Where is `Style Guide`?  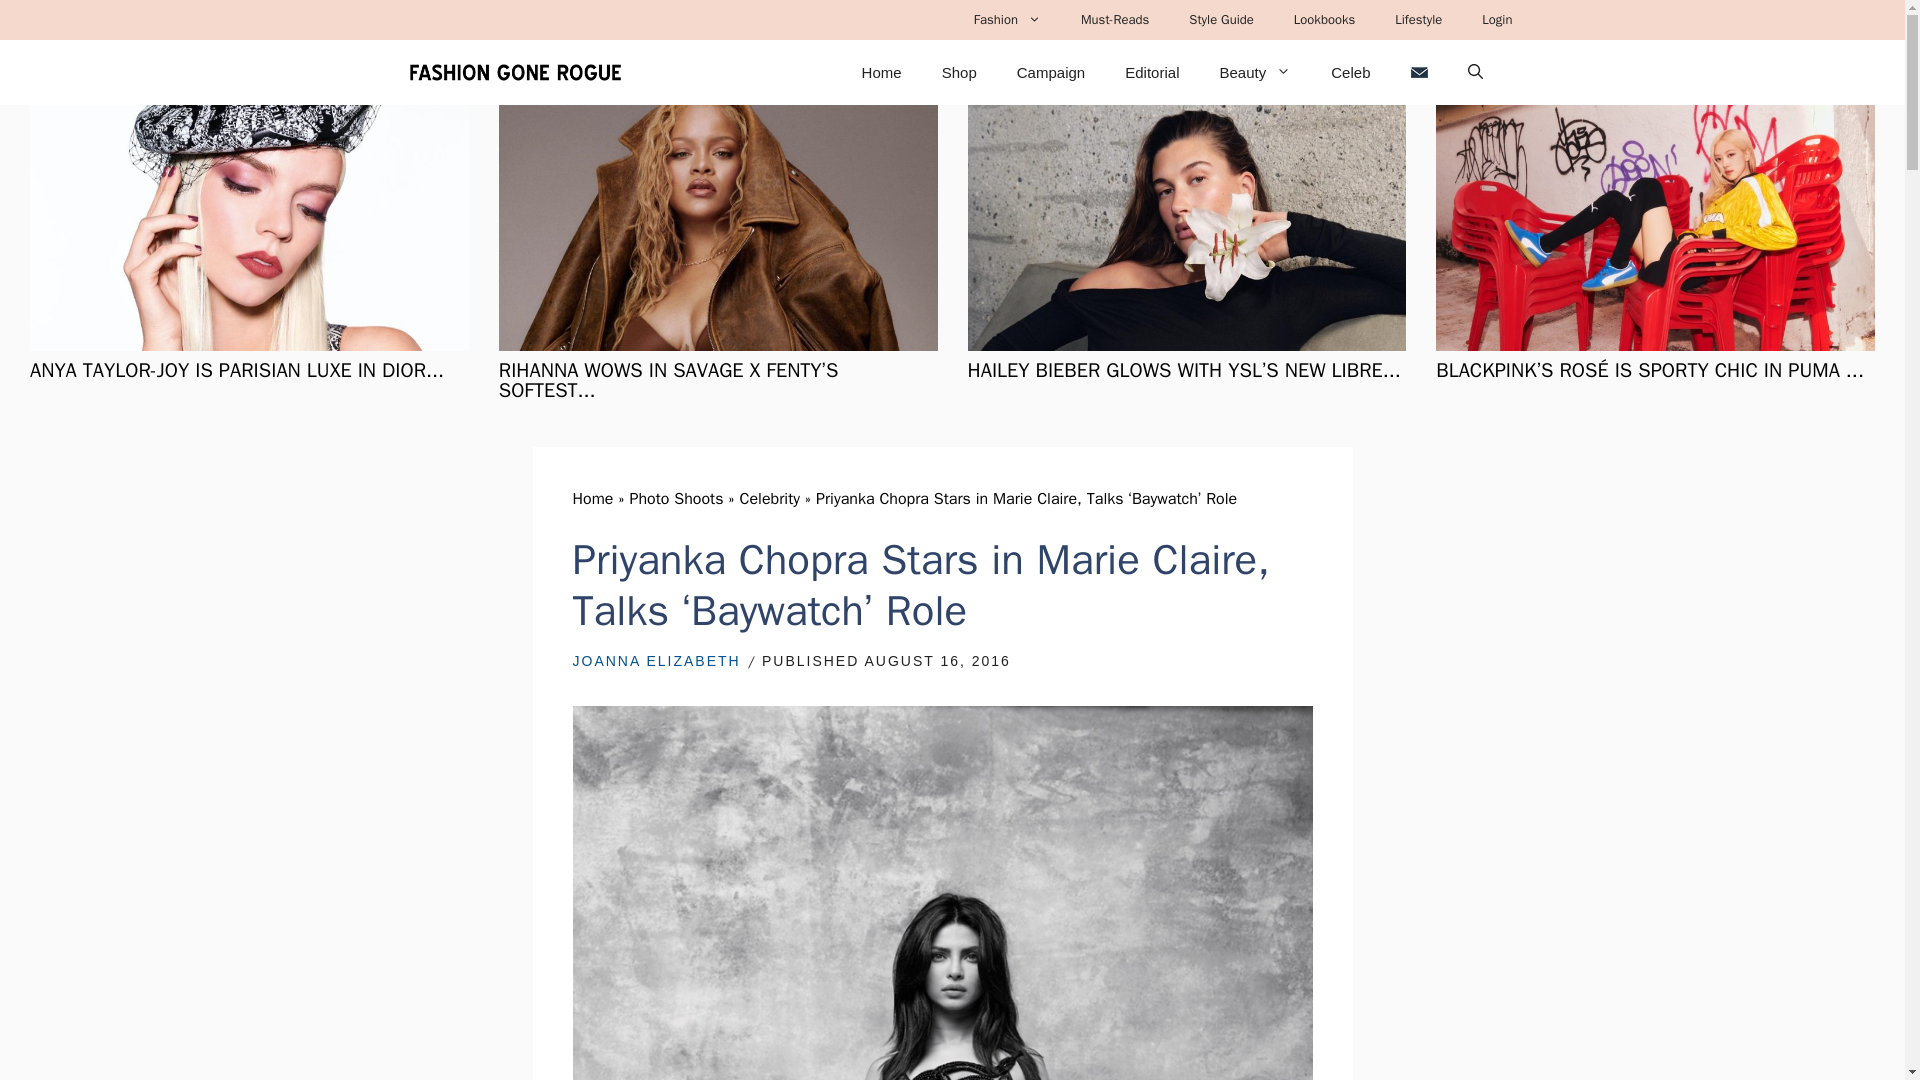
Style Guide is located at coordinates (1222, 20).